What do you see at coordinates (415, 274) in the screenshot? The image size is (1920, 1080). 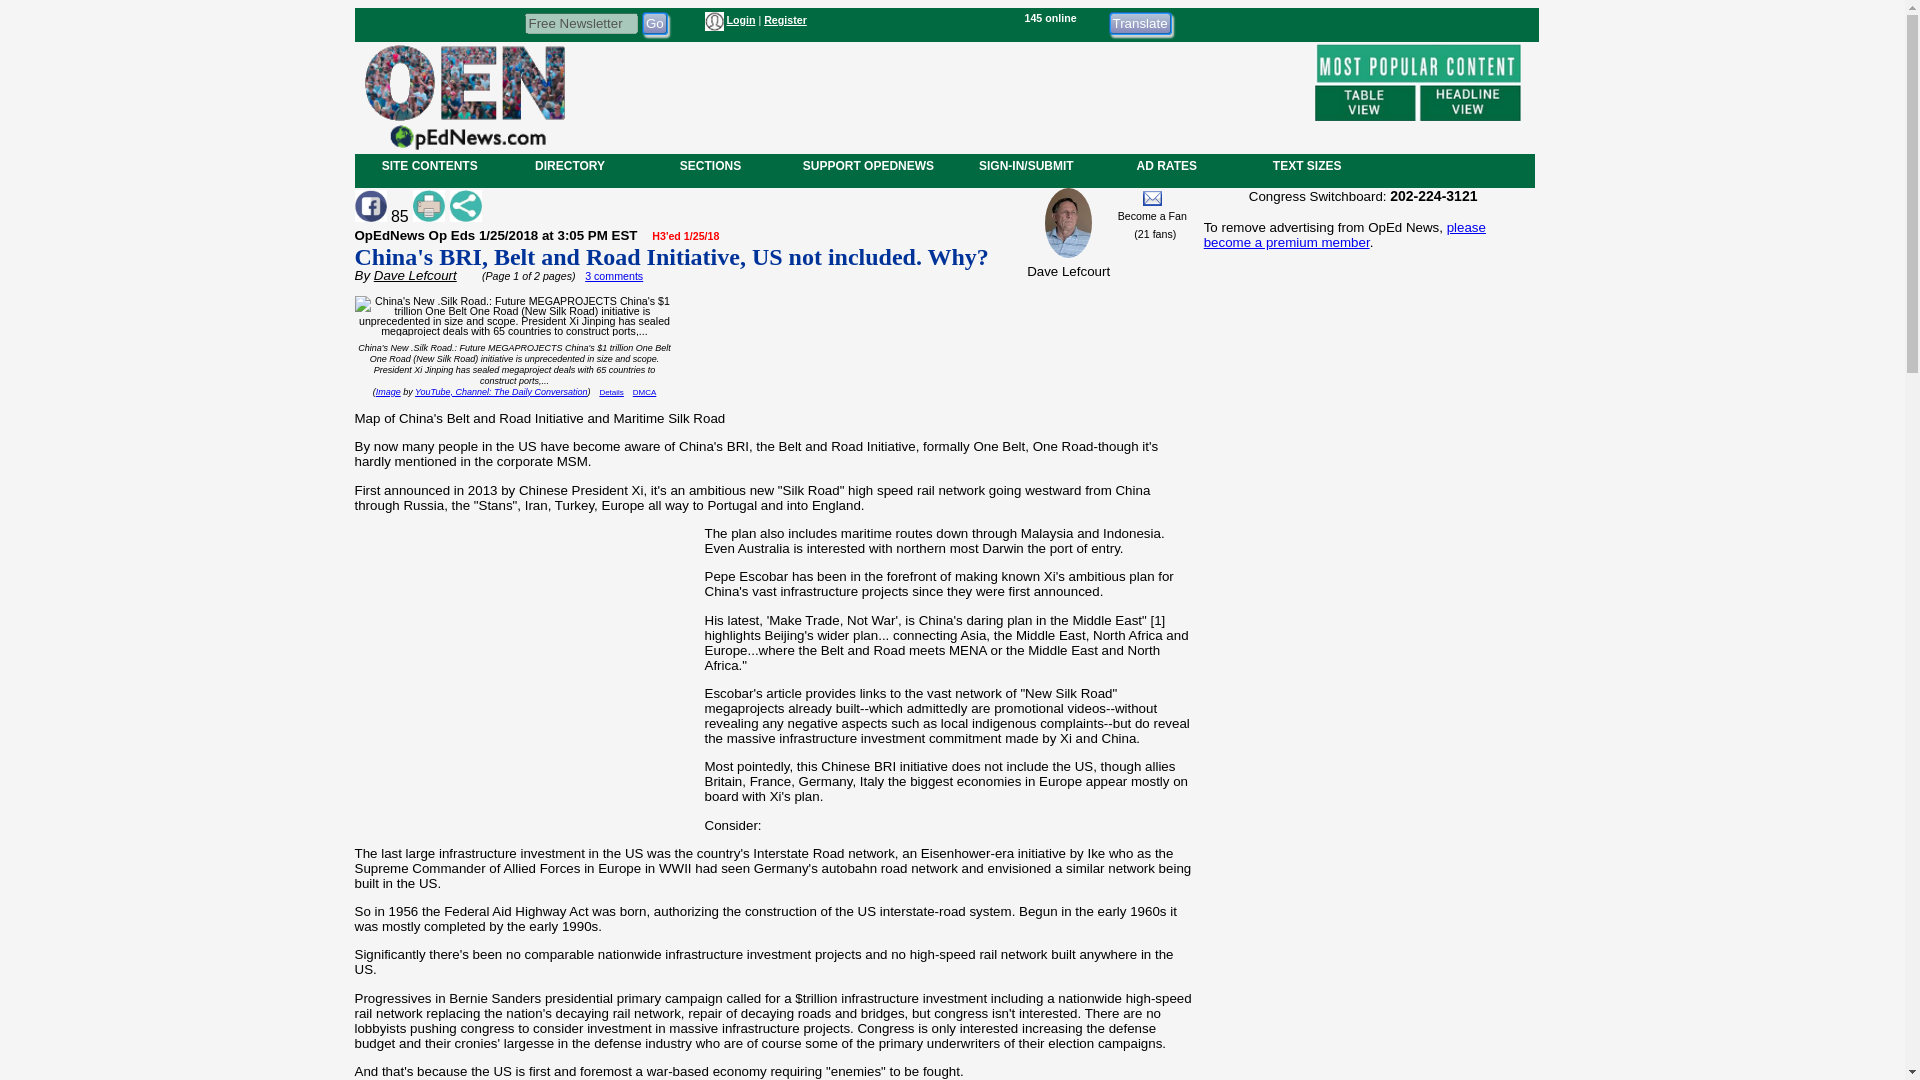 I see `Dave Lefcourt` at bounding box center [415, 274].